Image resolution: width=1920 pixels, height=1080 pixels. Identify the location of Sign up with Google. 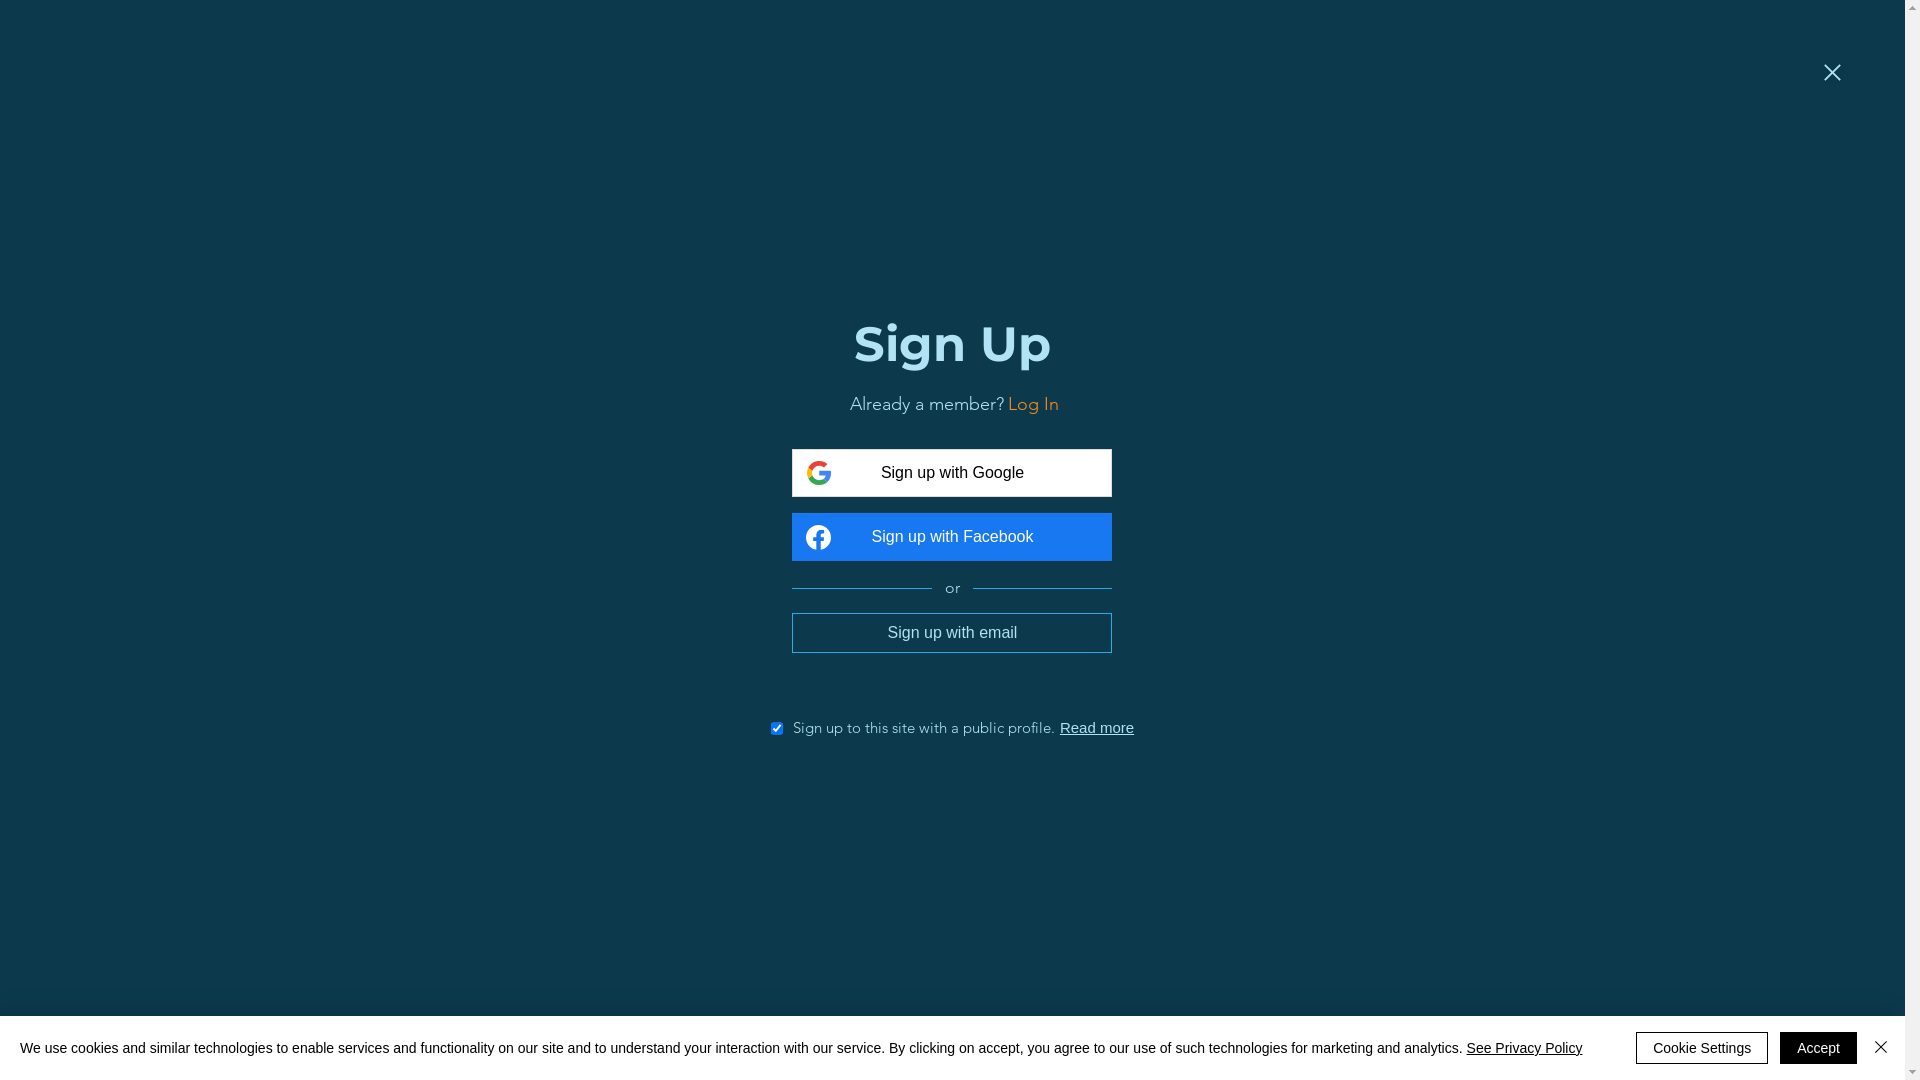
(952, 473).